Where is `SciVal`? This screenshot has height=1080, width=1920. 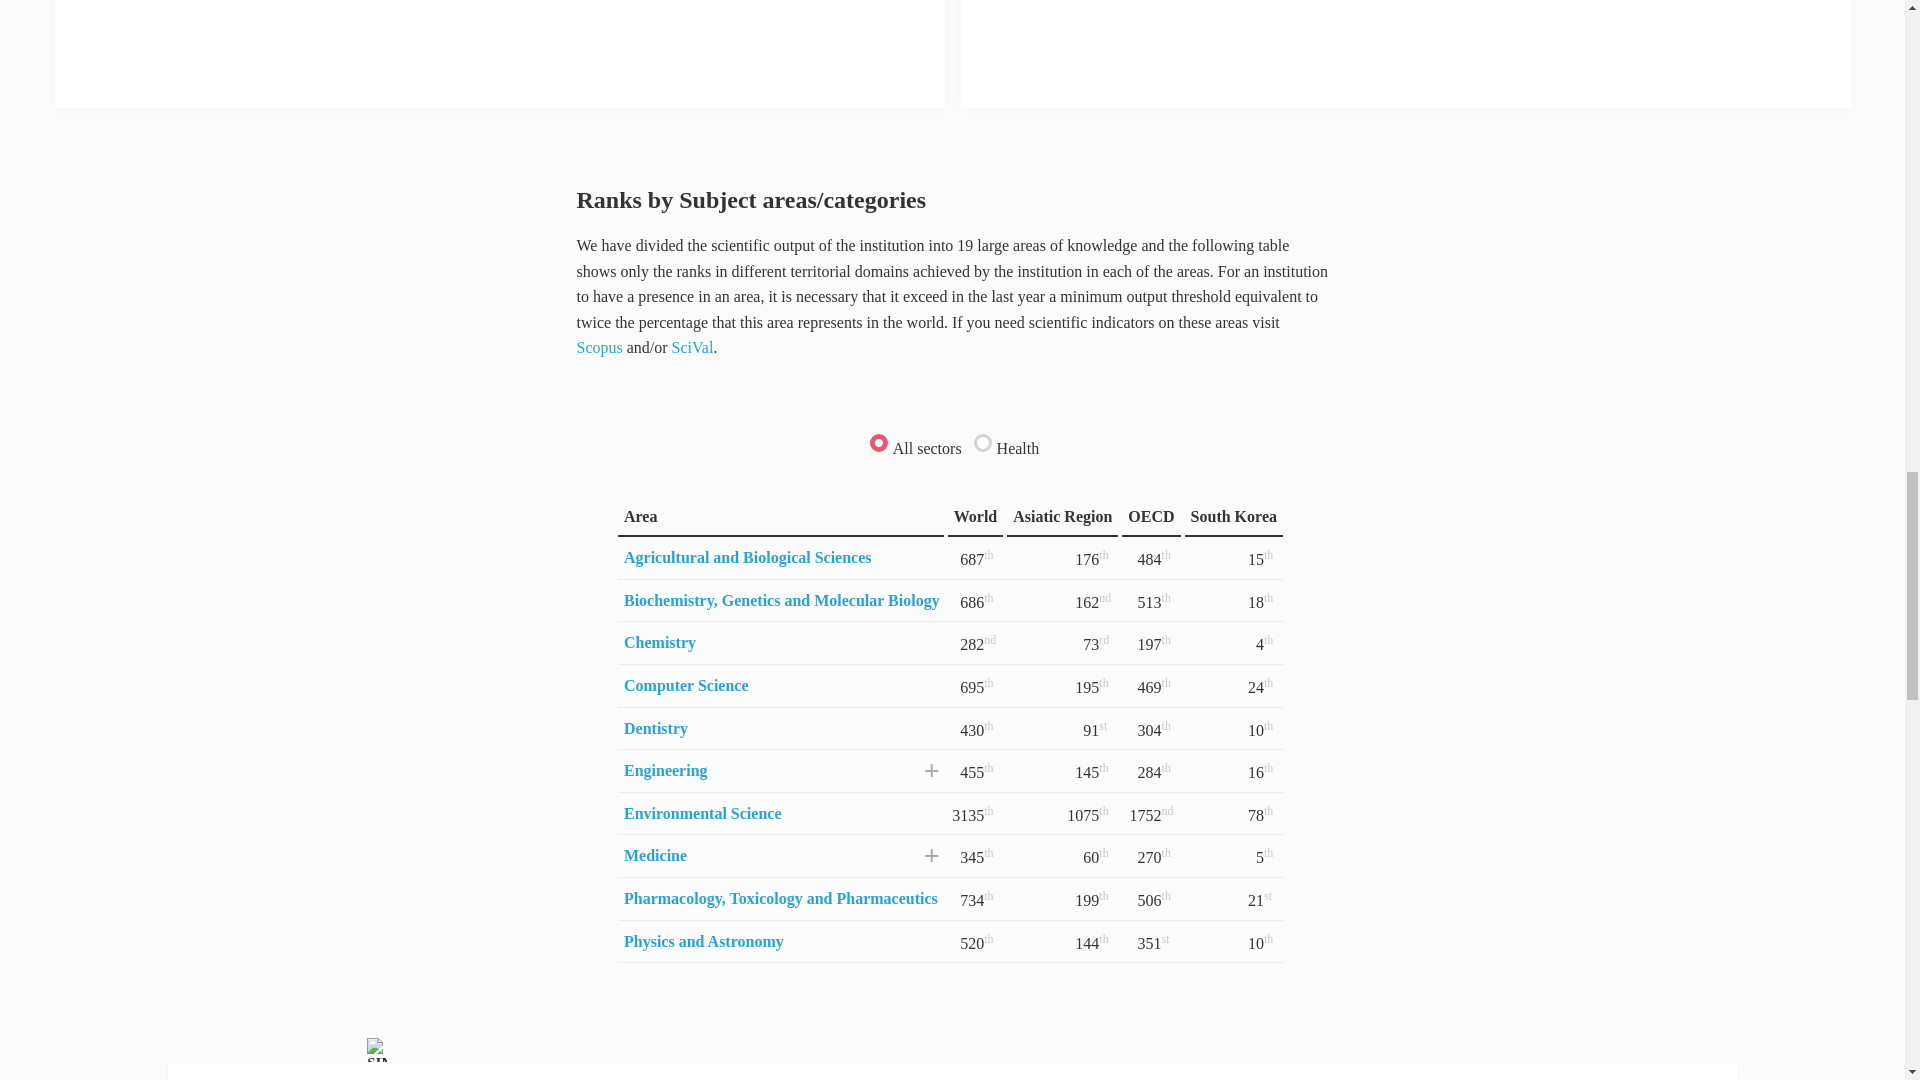
SciVal is located at coordinates (693, 348).